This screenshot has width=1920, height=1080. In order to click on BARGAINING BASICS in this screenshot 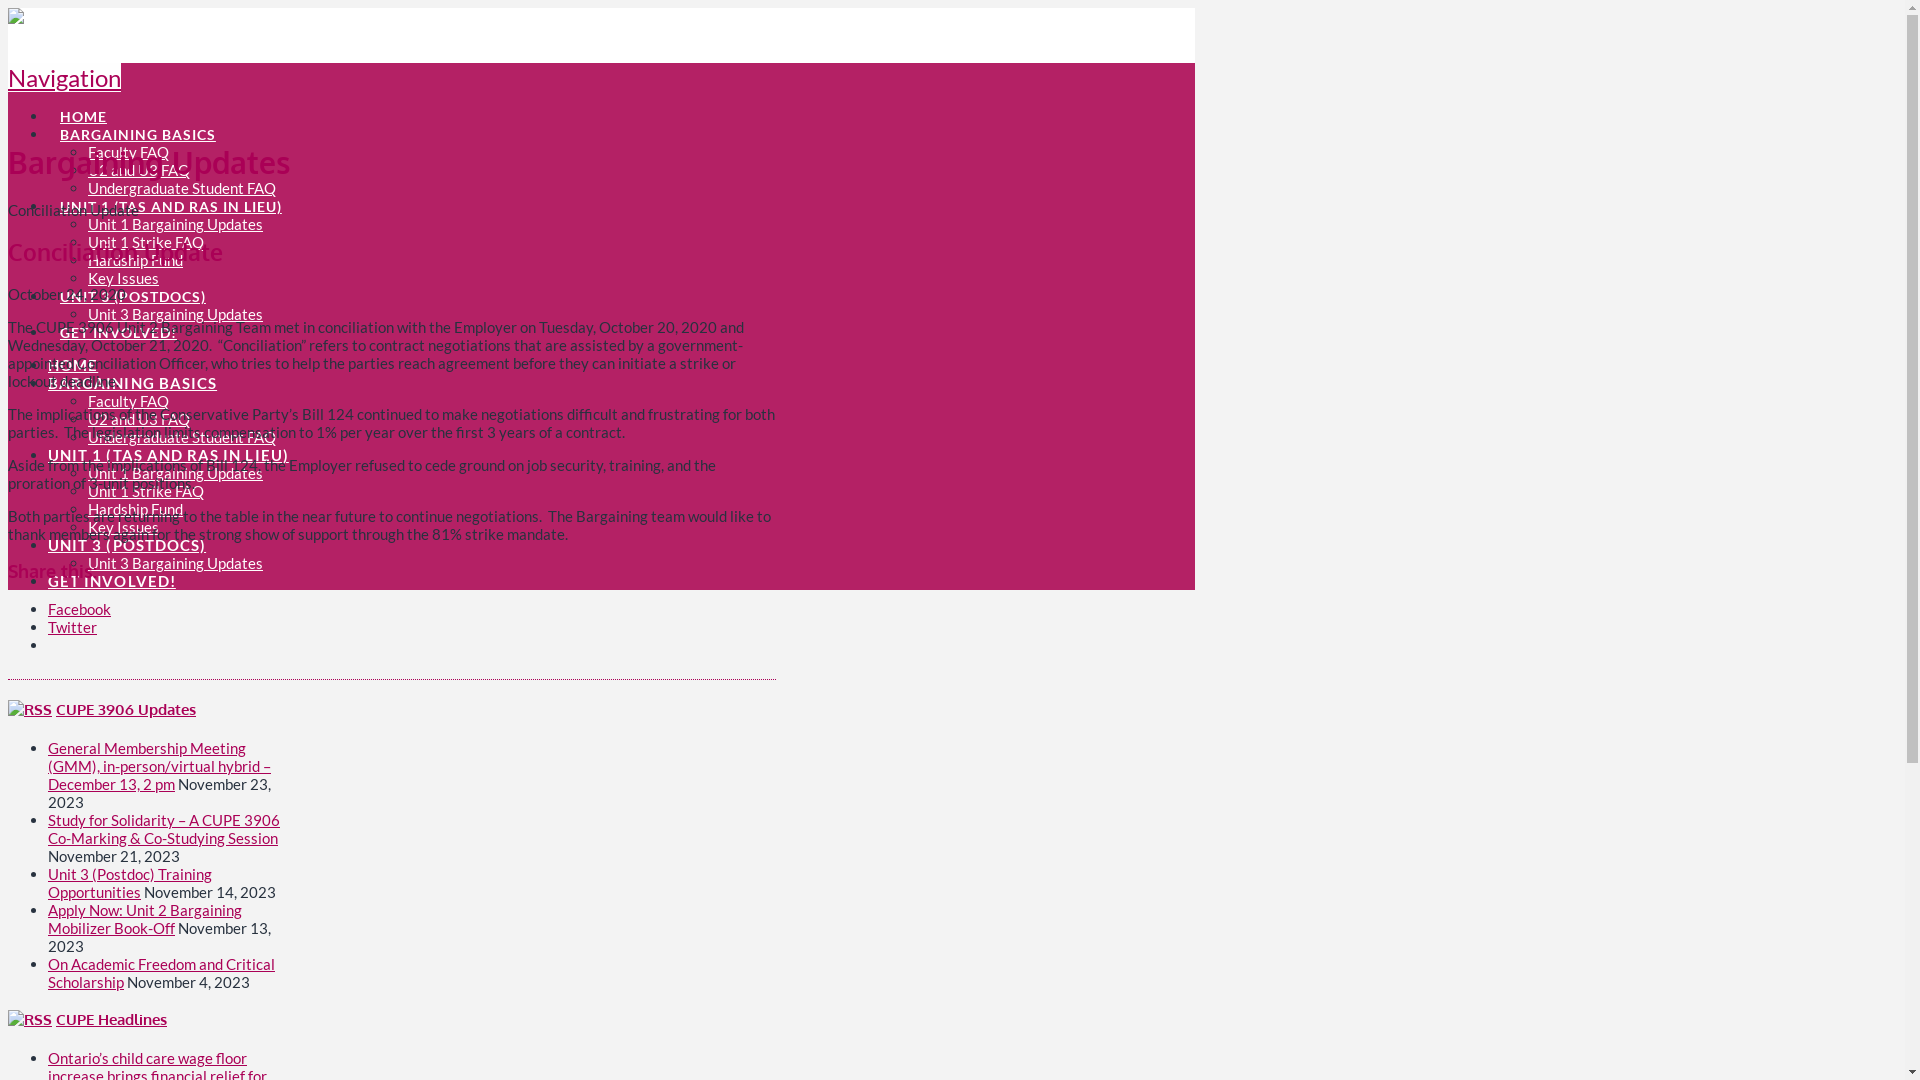, I will do `click(132, 382)`.